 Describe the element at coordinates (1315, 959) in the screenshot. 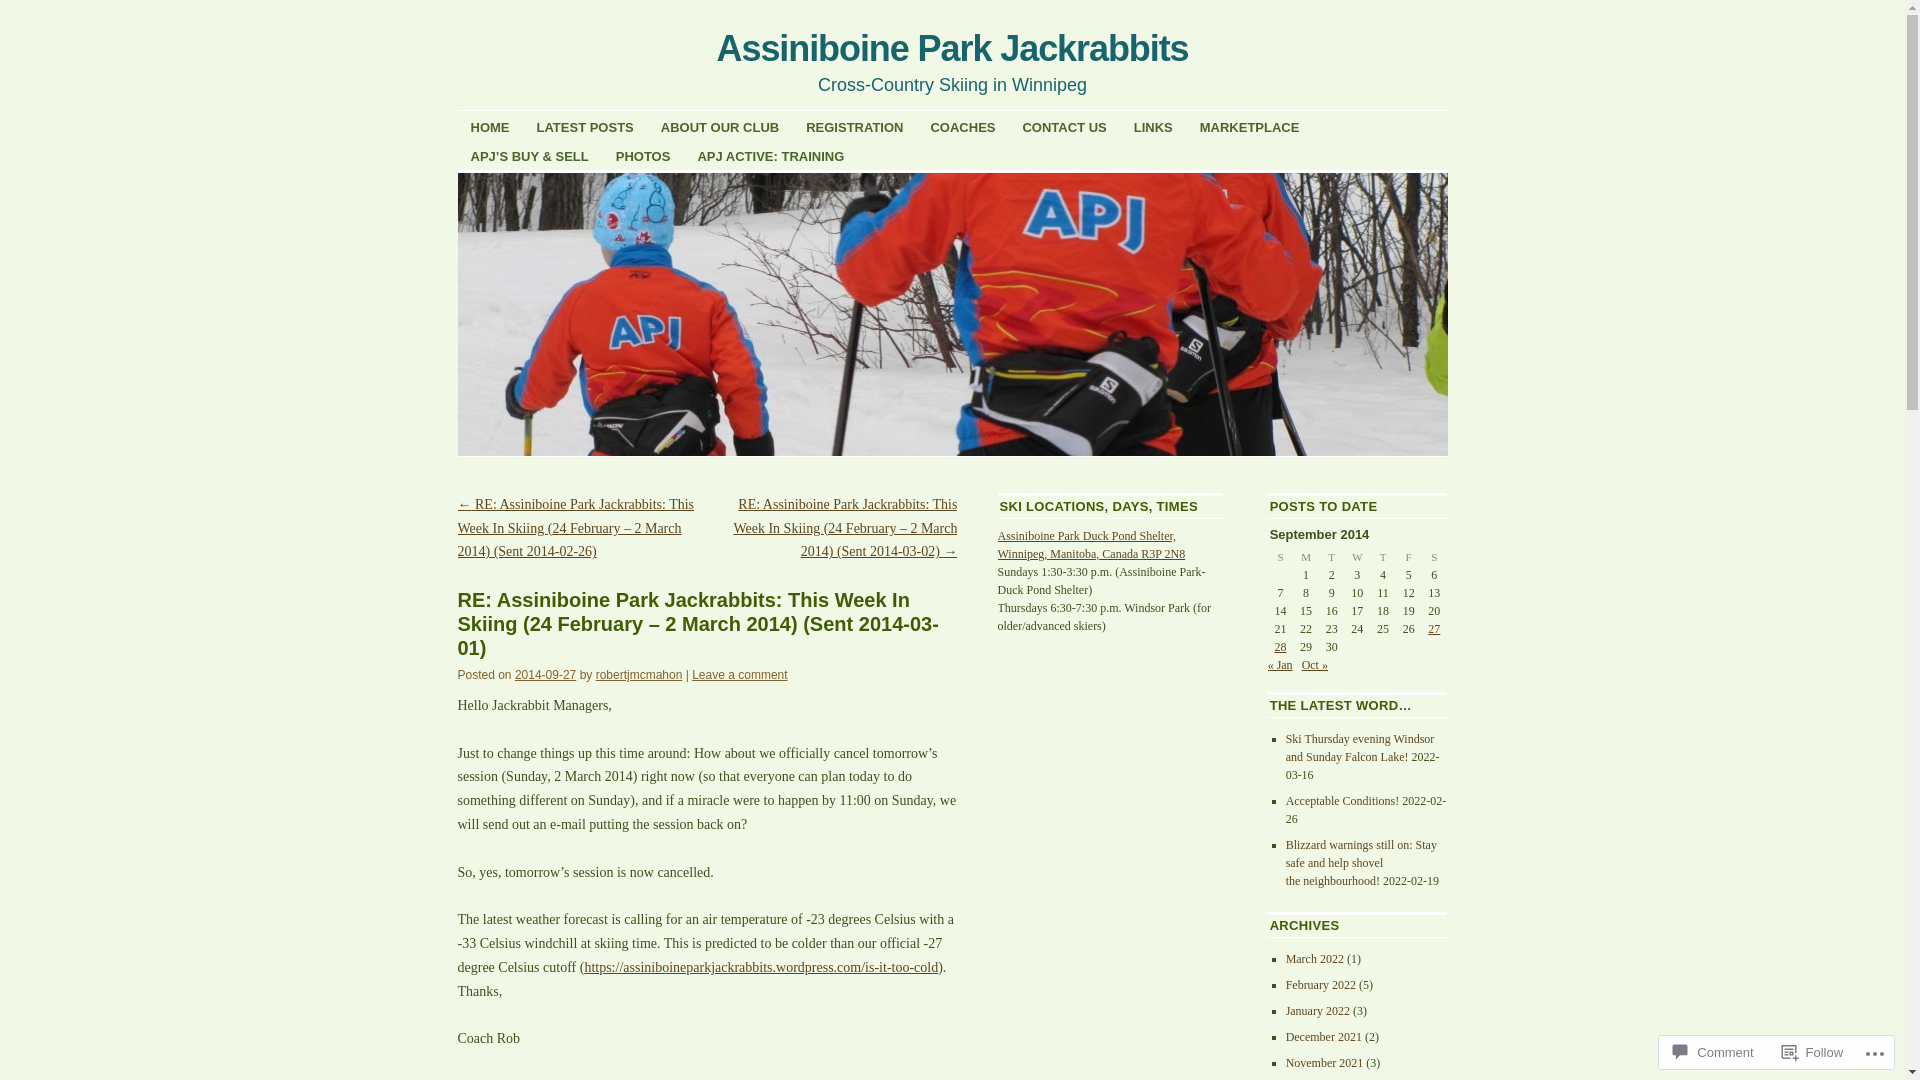

I see `March 2022` at that location.